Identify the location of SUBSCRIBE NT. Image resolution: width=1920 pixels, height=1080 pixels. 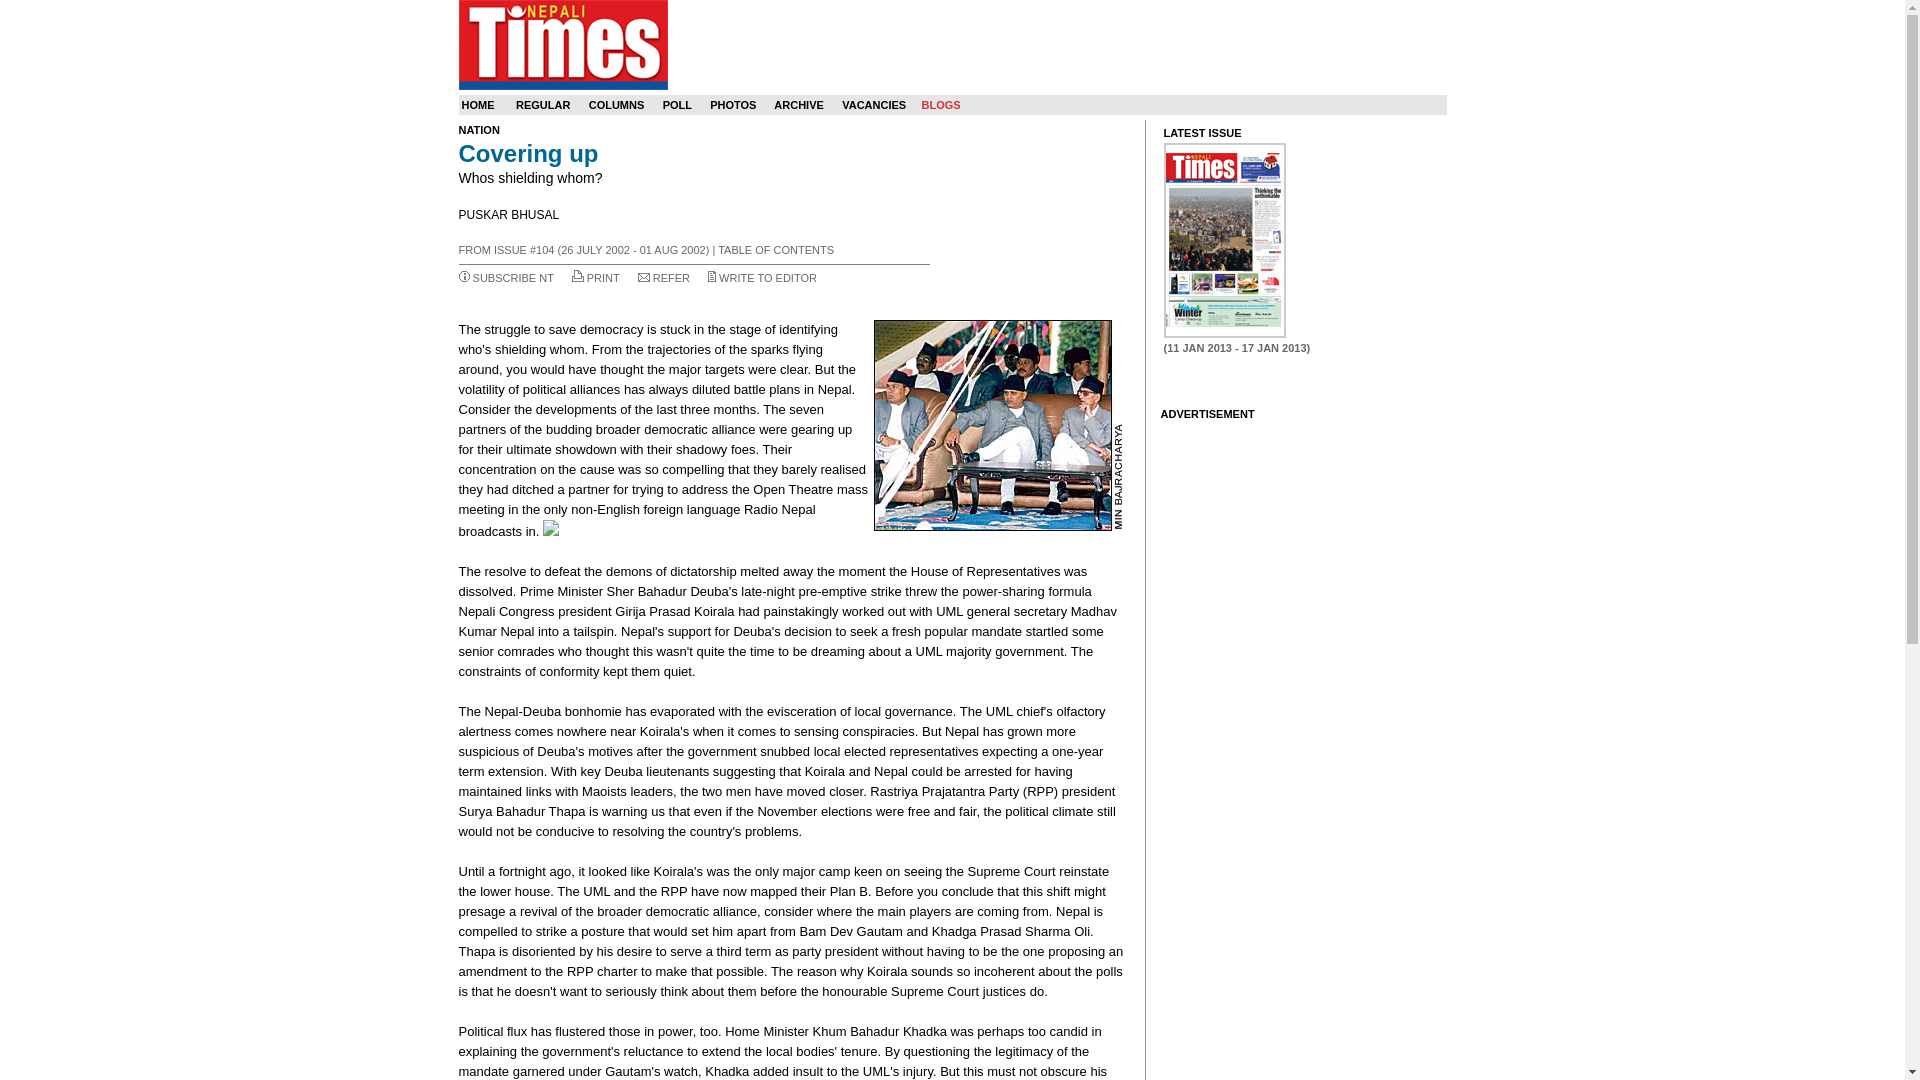
(513, 278).